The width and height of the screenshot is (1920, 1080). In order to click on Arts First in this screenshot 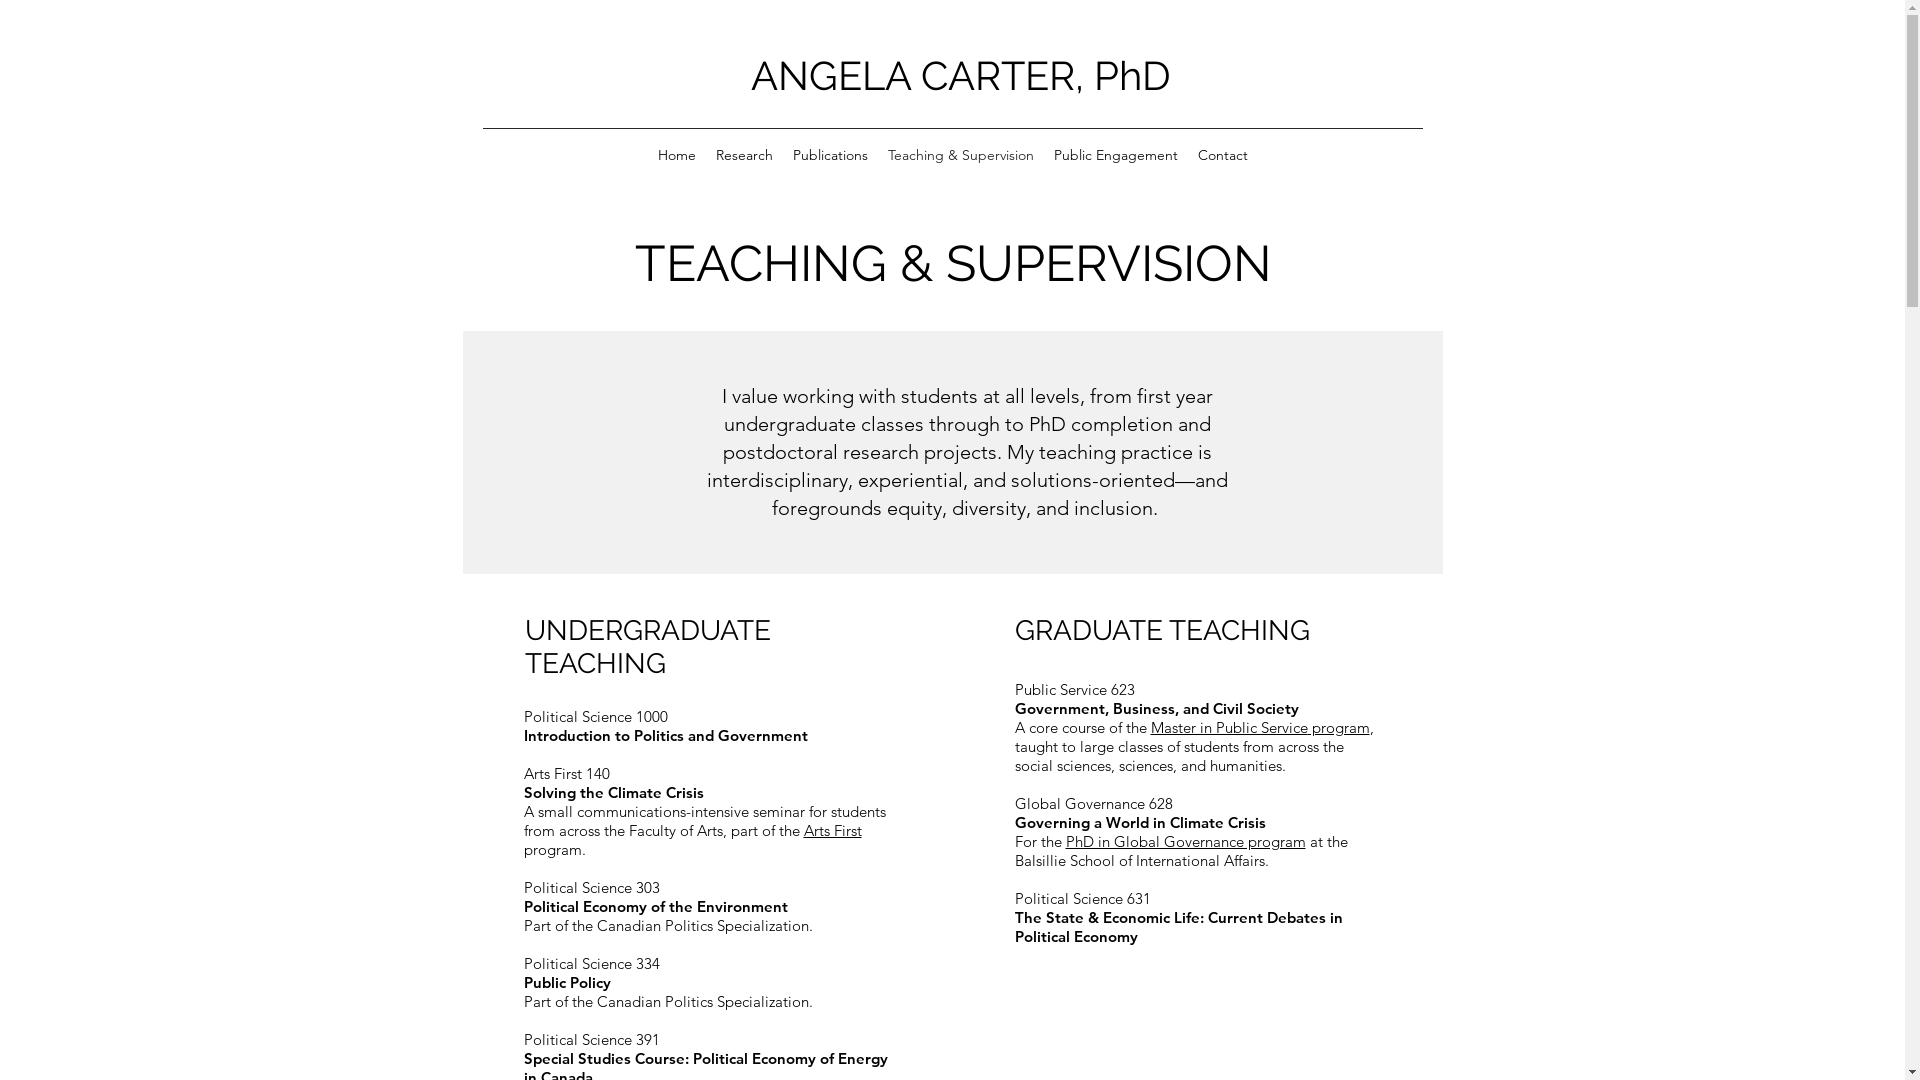, I will do `click(833, 830)`.